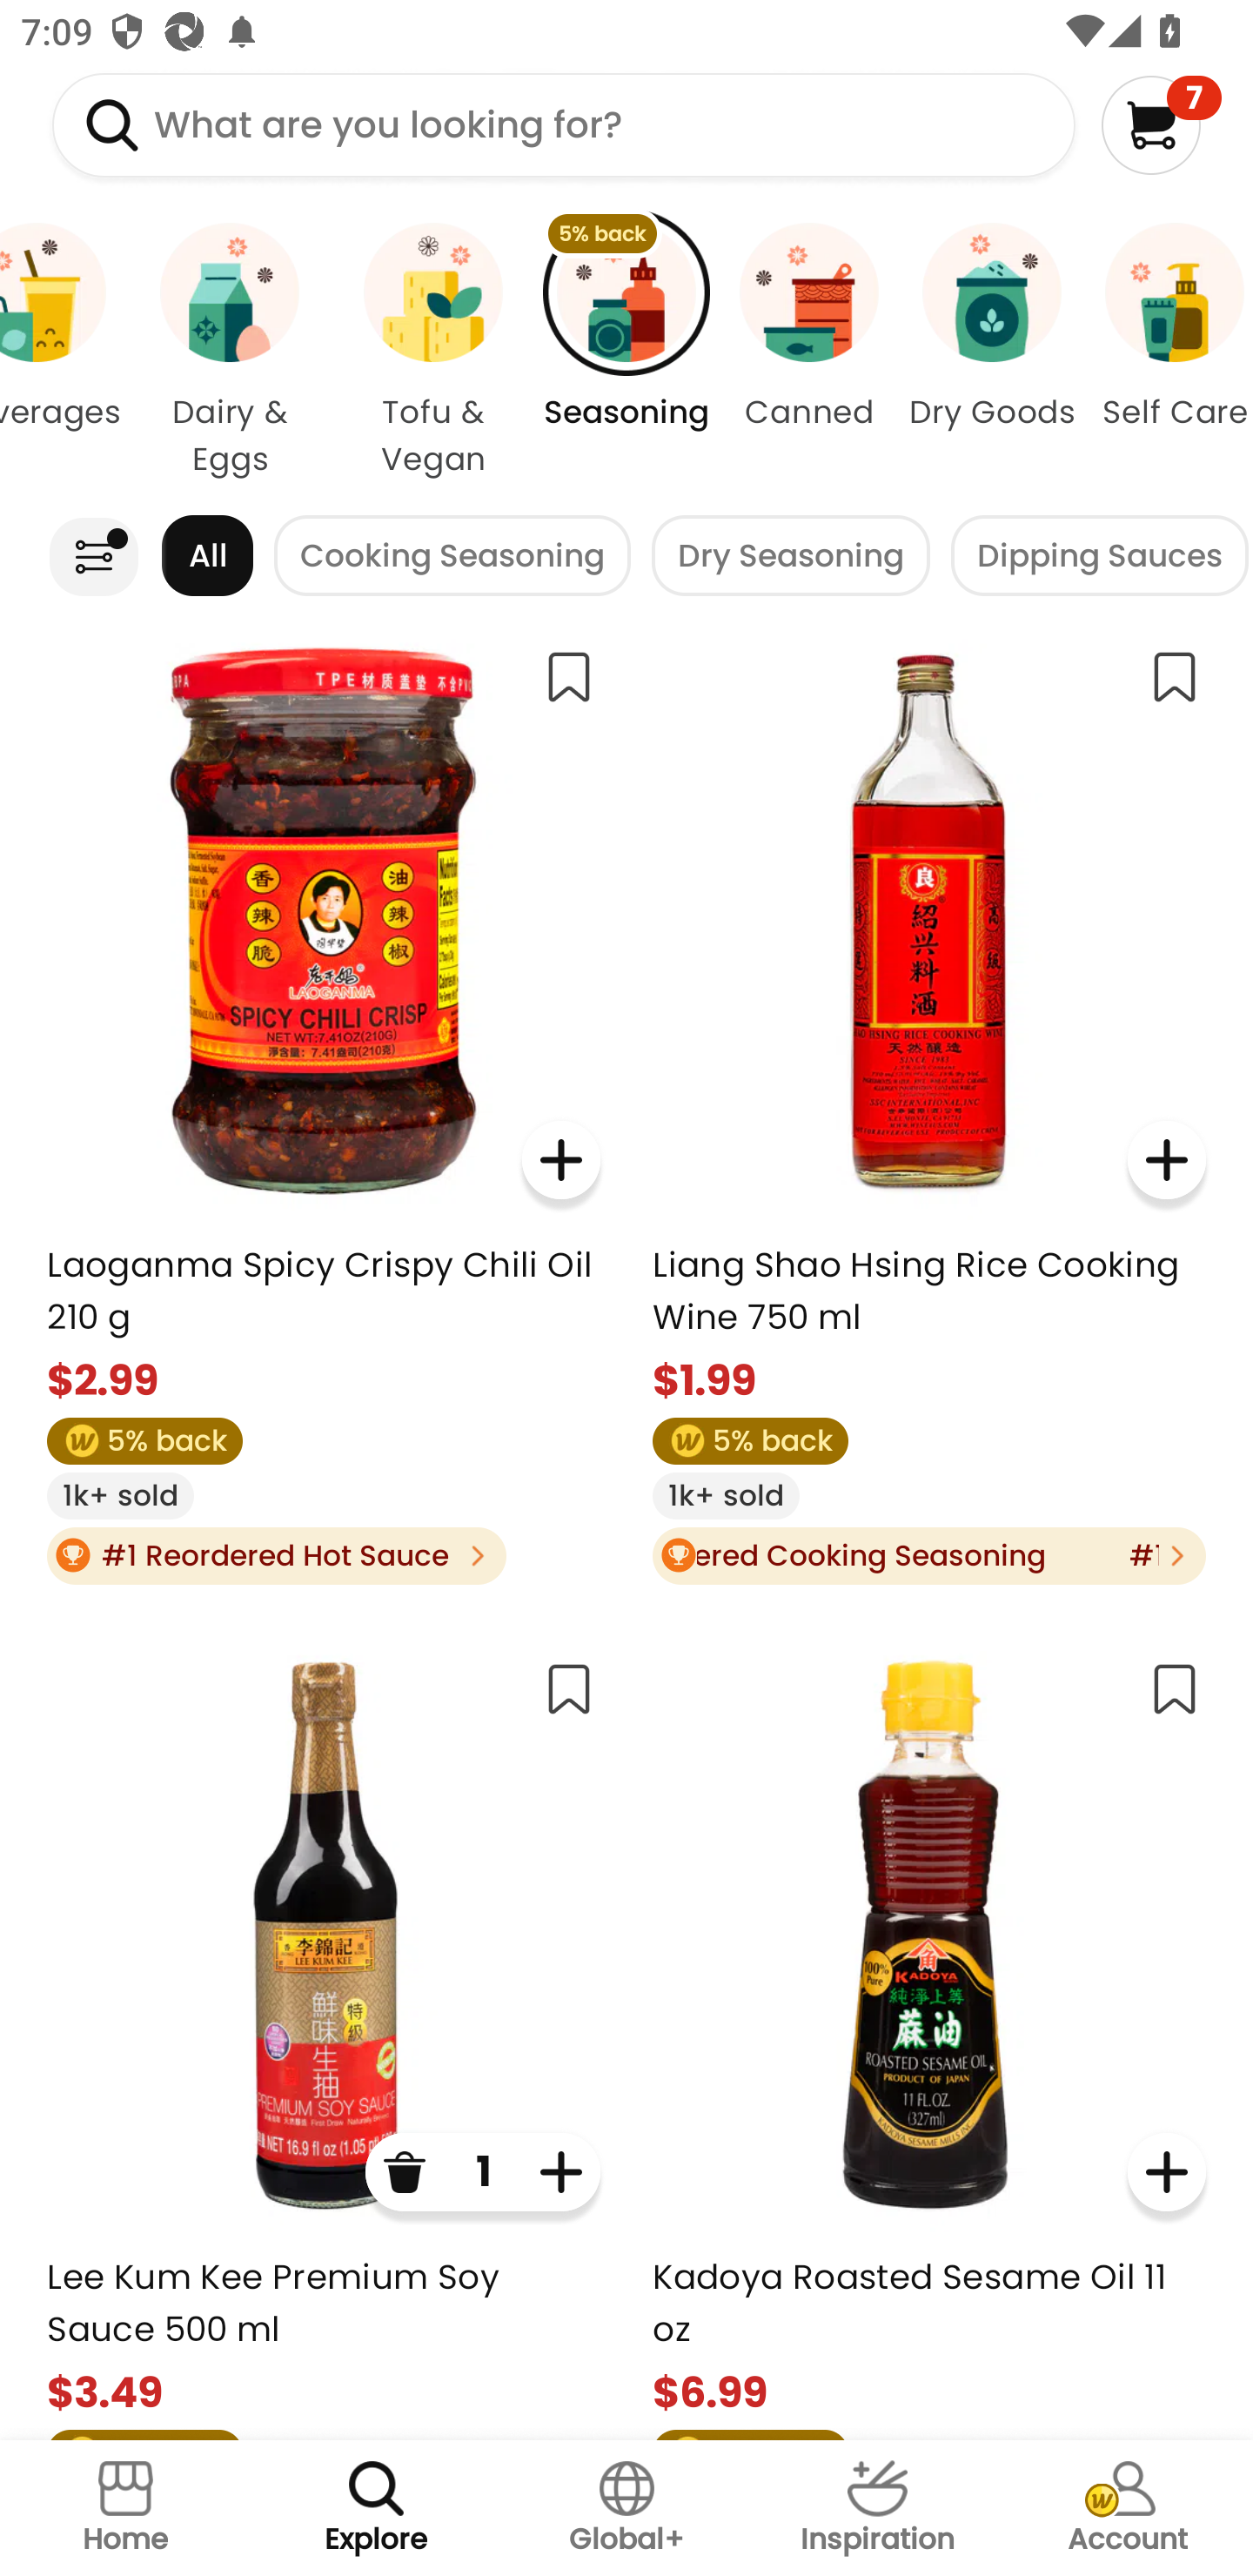 The height and width of the screenshot is (2576, 1253). I want to click on Explore, so click(376, 2508).